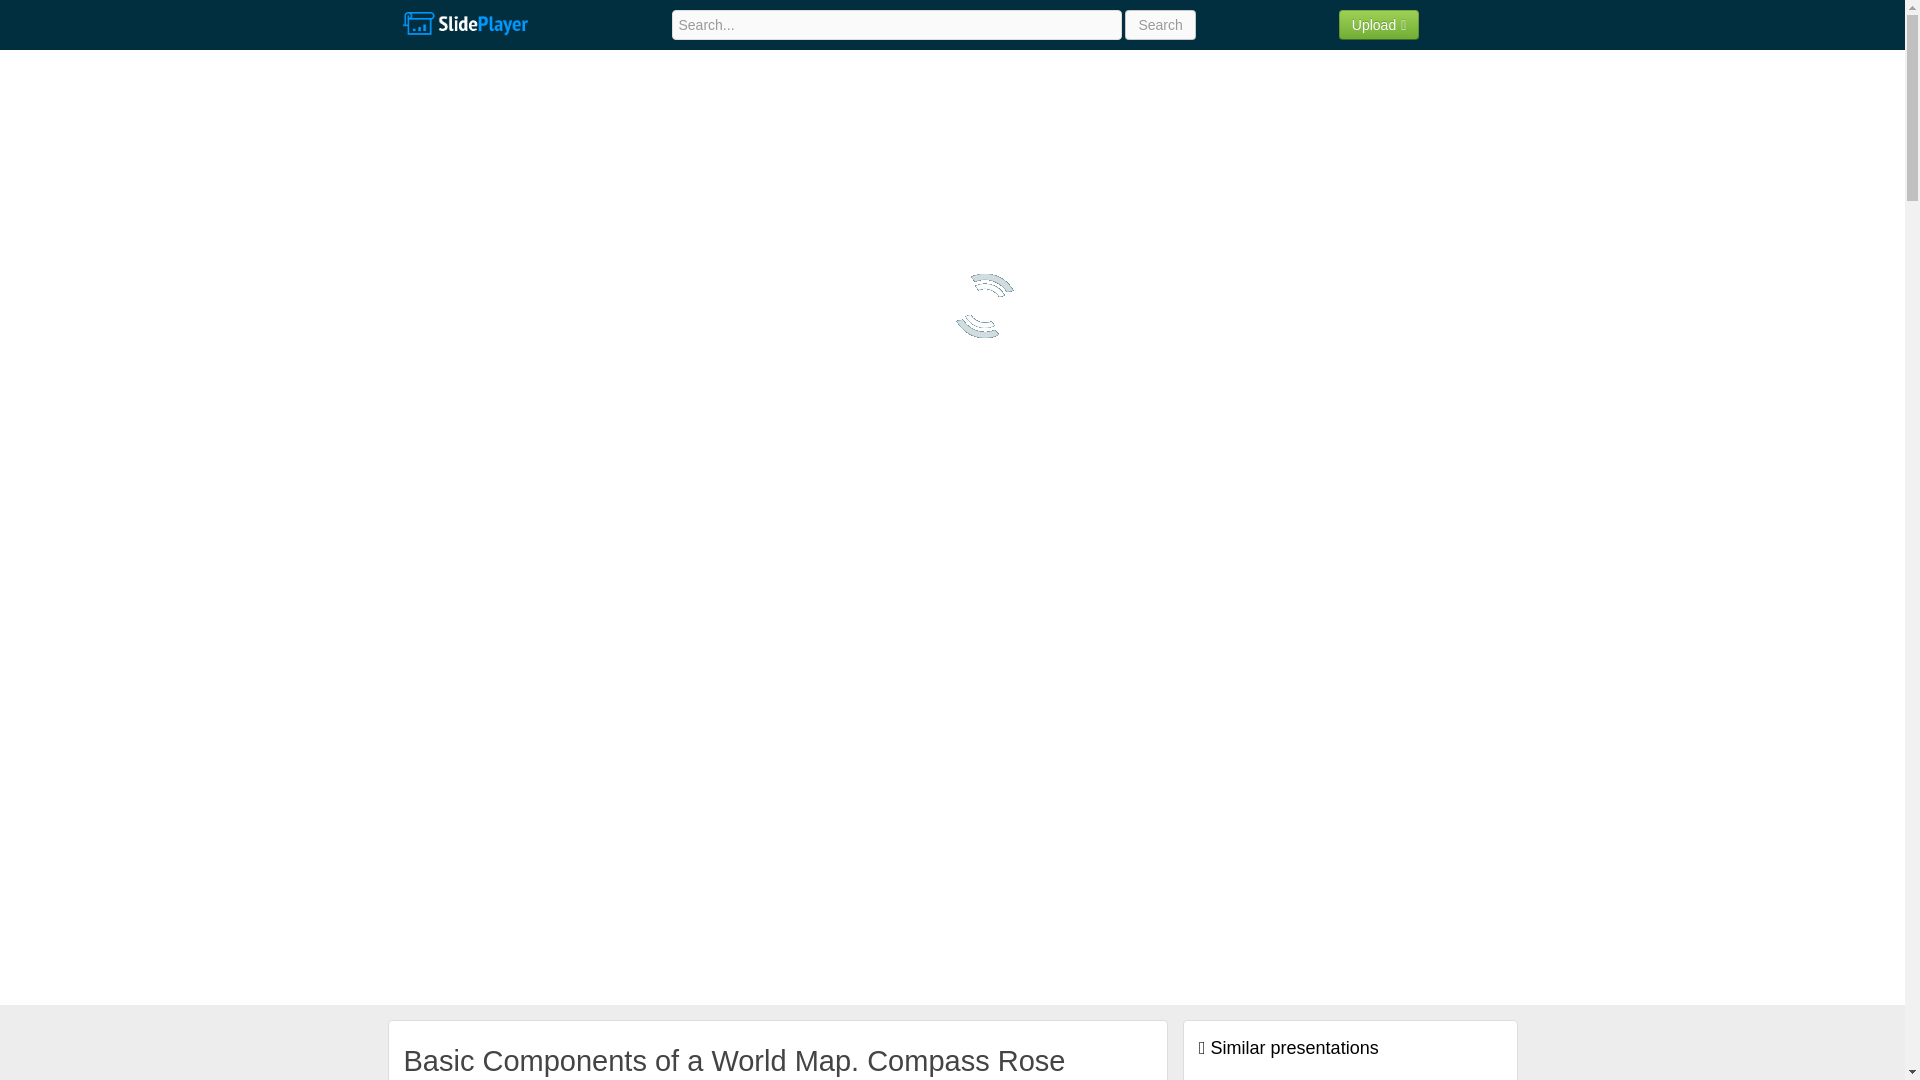  I want to click on Search, so click(1160, 24).